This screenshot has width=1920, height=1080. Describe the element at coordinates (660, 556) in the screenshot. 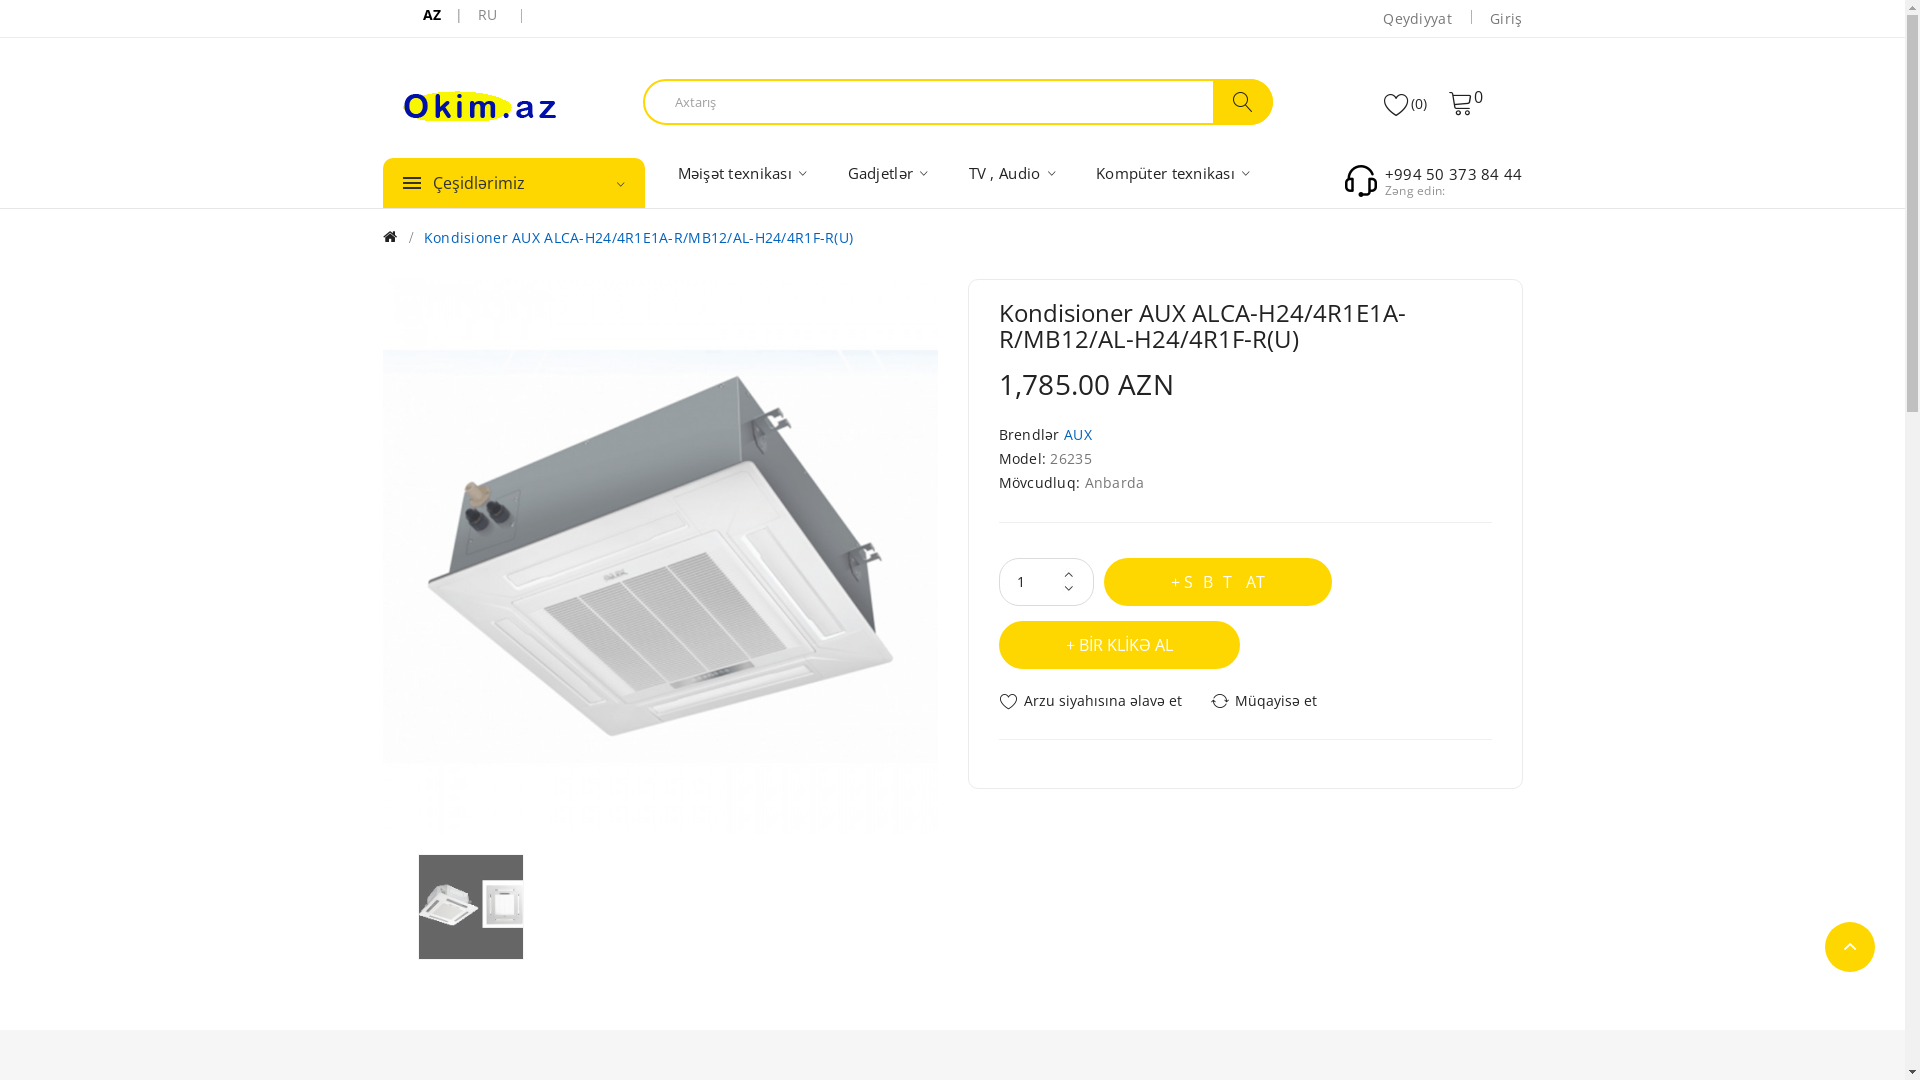

I see `Kondisioner AUX ALCA-H24/4R1E1A-R/MB12/AL-H24/4R1F-R(U)` at that location.